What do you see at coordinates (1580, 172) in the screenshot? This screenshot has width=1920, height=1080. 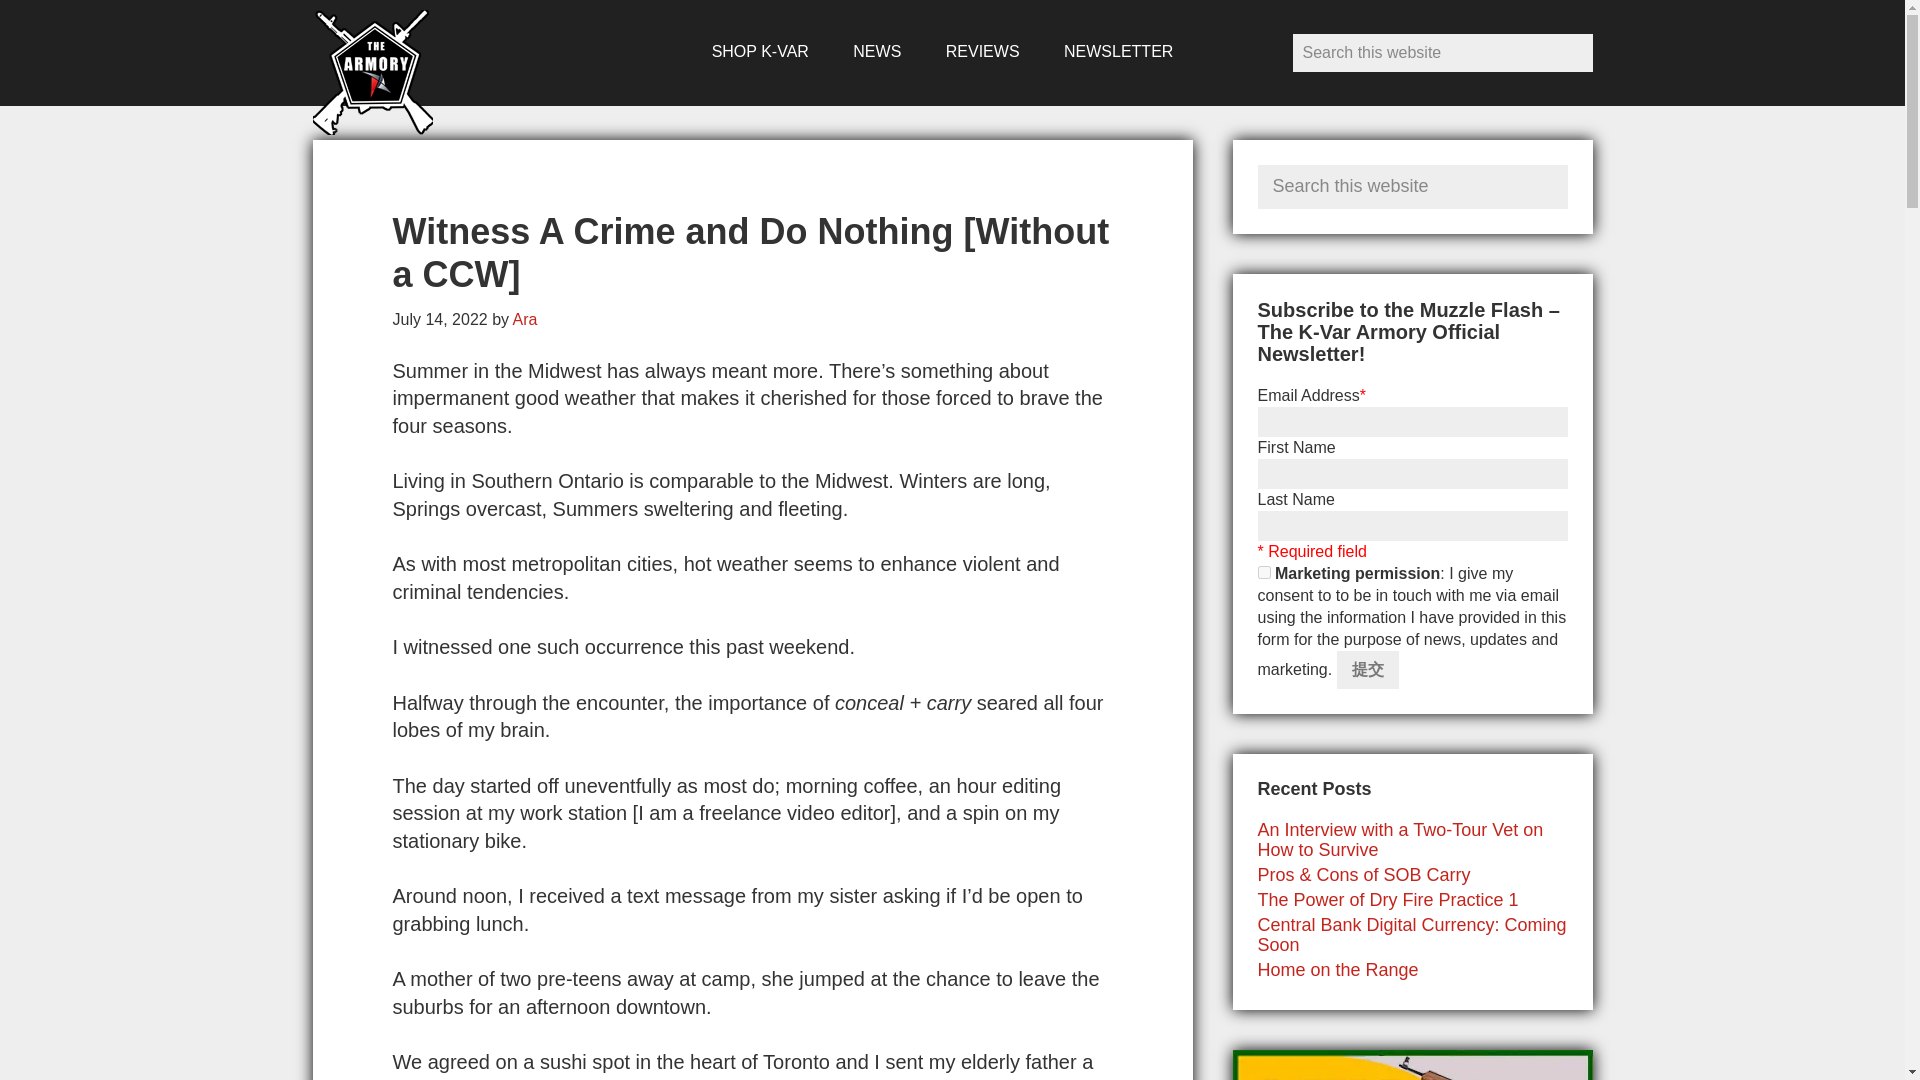 I see `Search` at bounding box center [1580, 172].